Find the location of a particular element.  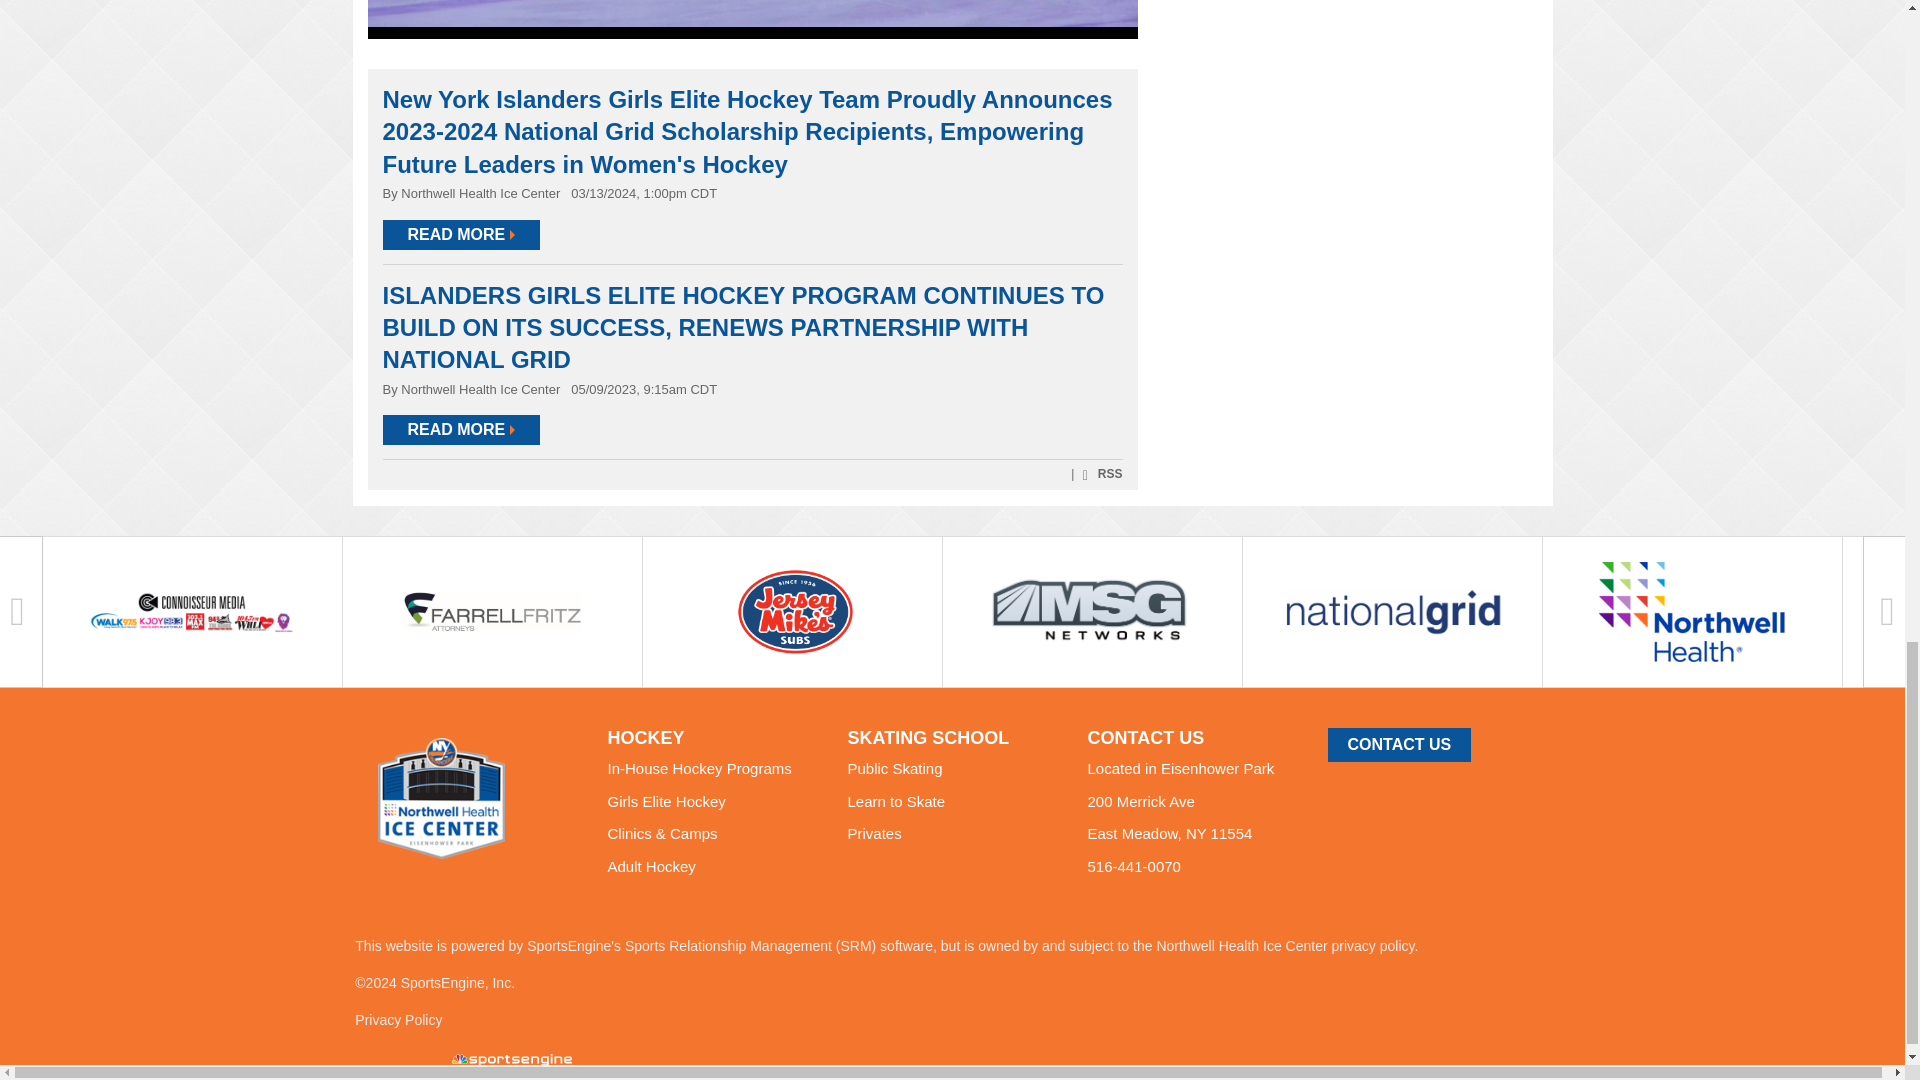

READ MORE is located at coordinates (460, 234).